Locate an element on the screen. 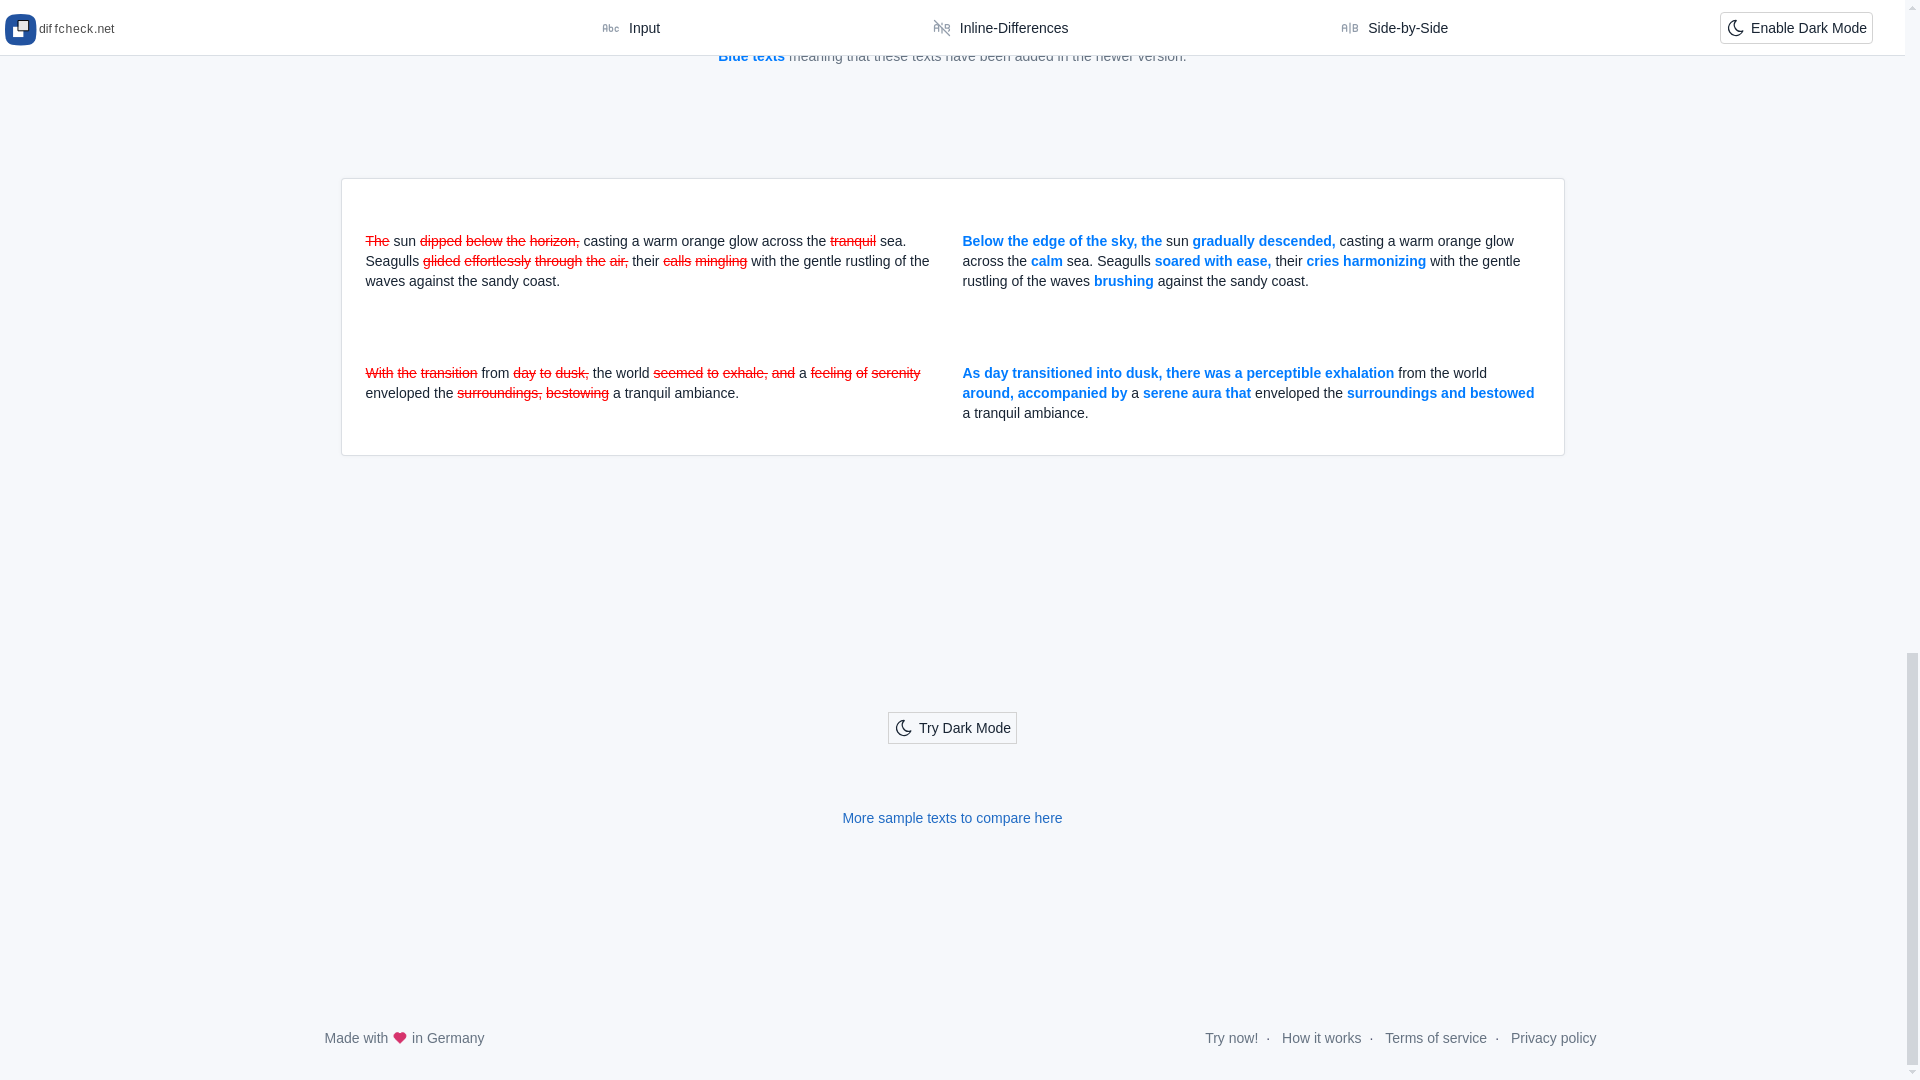  Privacy policy is located at coordinates (1554, 1038).